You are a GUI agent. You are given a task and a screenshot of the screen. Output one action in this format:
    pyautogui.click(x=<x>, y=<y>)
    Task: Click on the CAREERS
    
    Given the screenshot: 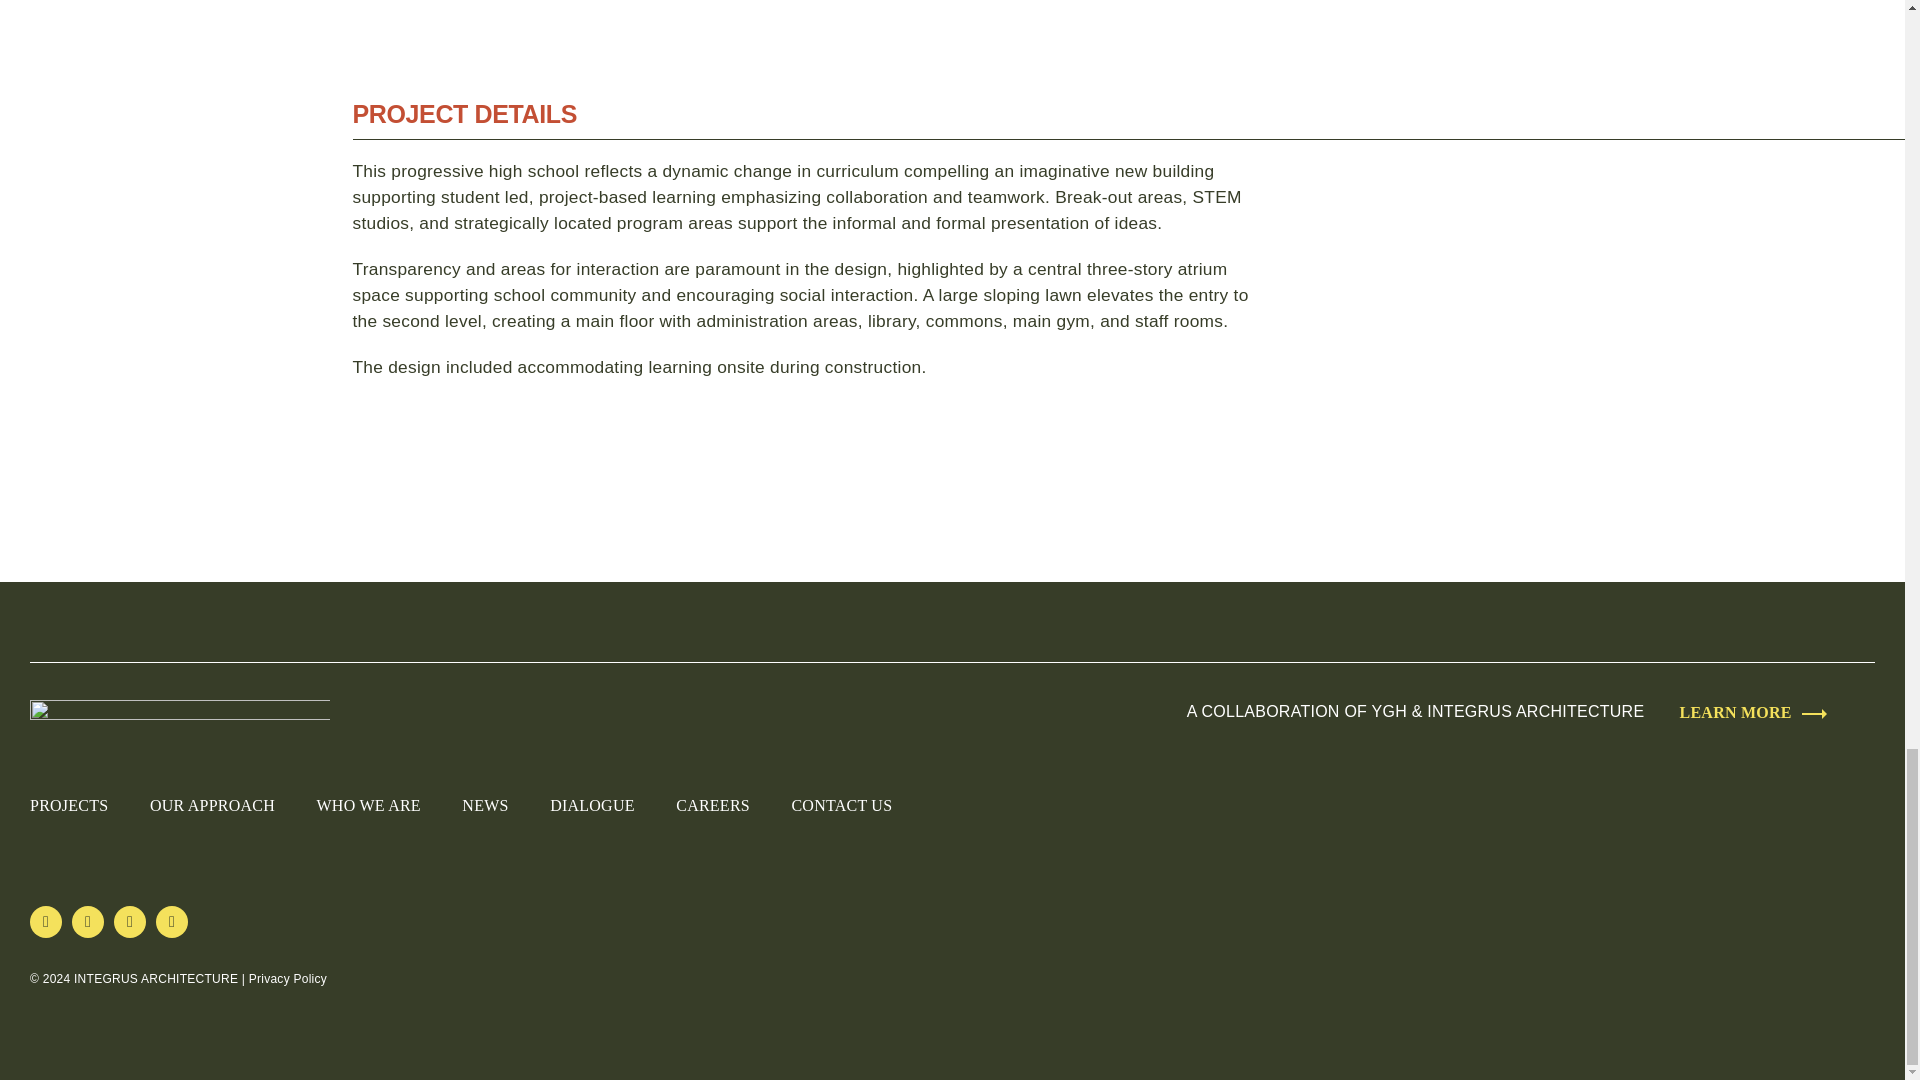 What is the action you would take?
    pyautogui.click(x=712, y=805)
    